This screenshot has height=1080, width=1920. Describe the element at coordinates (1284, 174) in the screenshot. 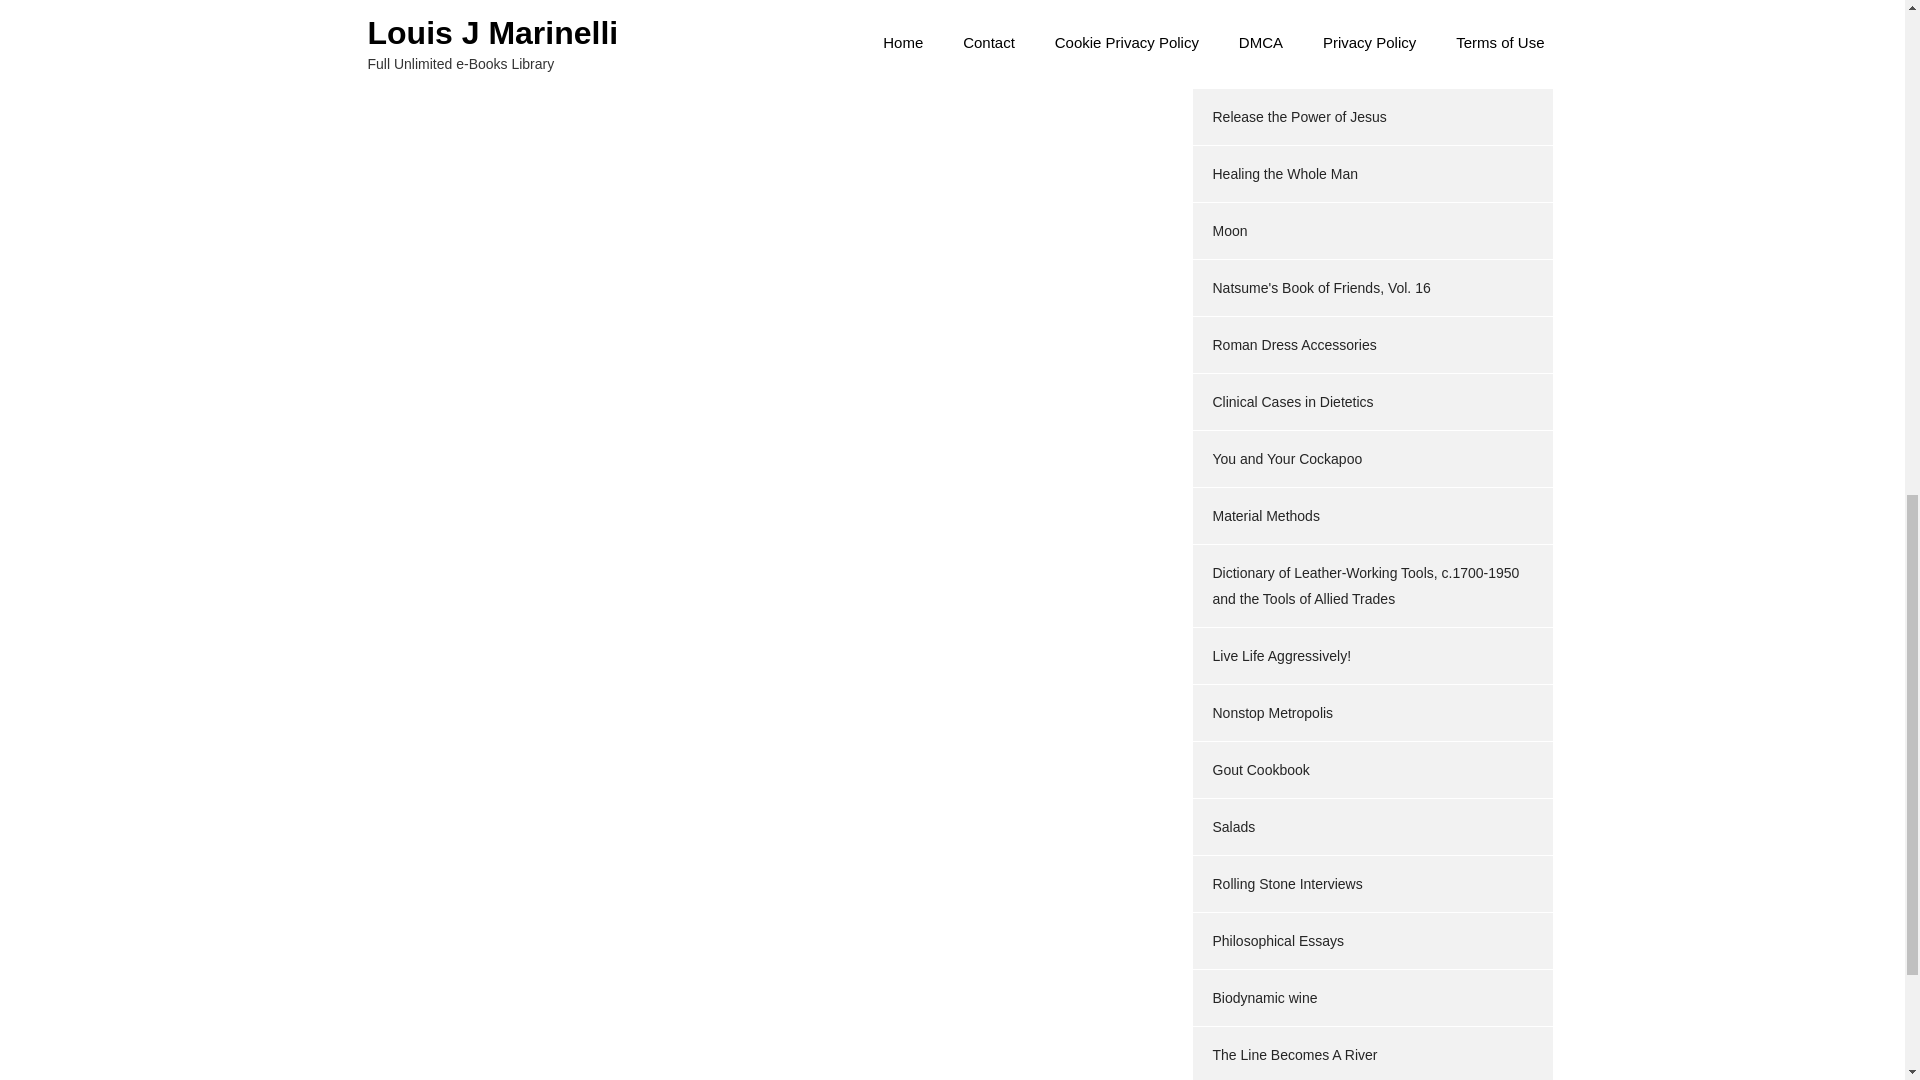

I see `Healing the Whole Man` at that location.